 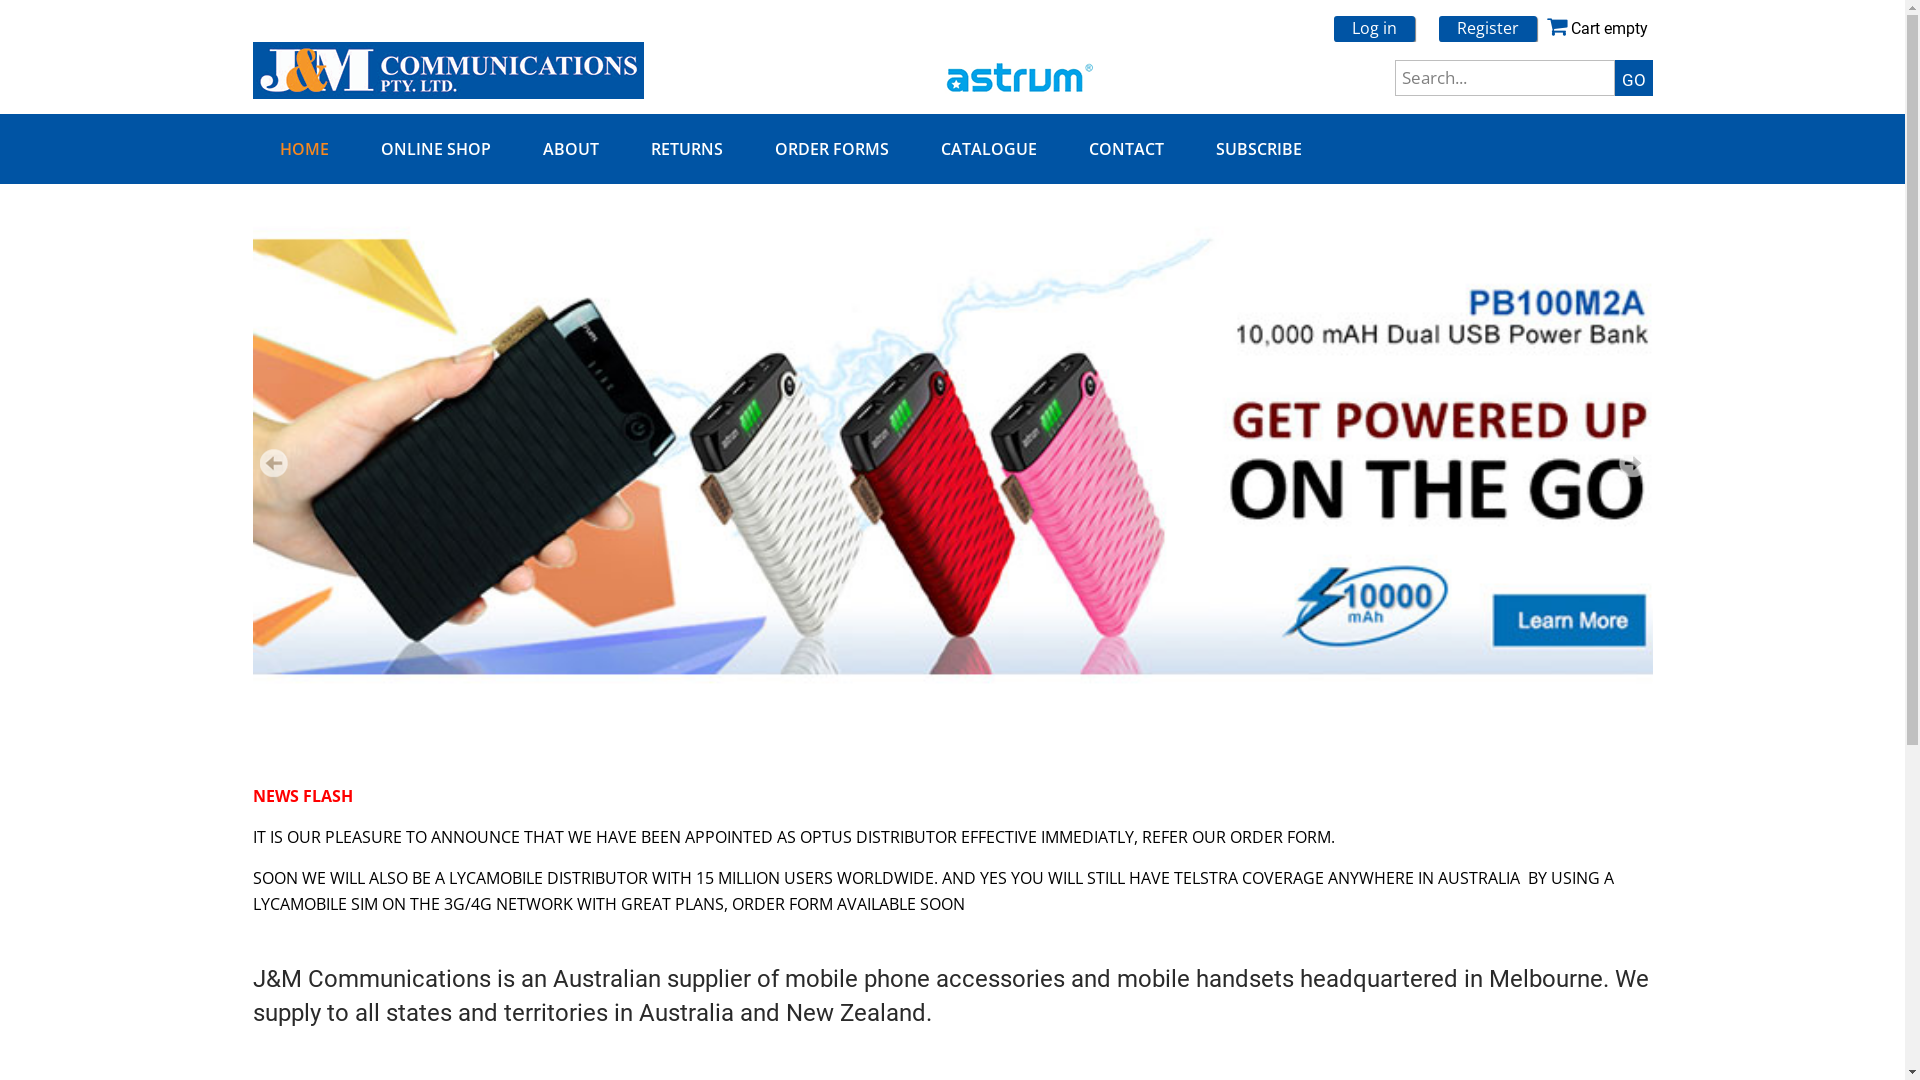 I want to click on ORDER FORMS, so click(x=830, y=149).